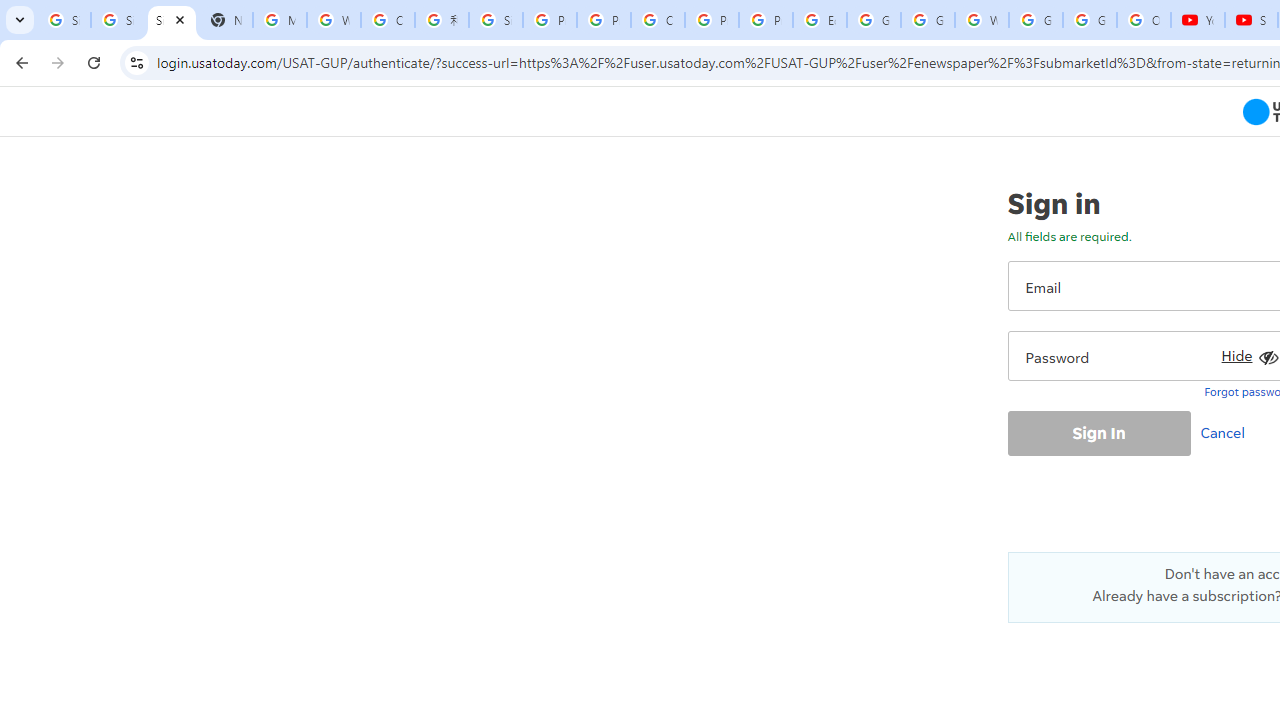  Describe the element at coordinates (1090, 20) in the screenshot. I see `Google Account` at that location.